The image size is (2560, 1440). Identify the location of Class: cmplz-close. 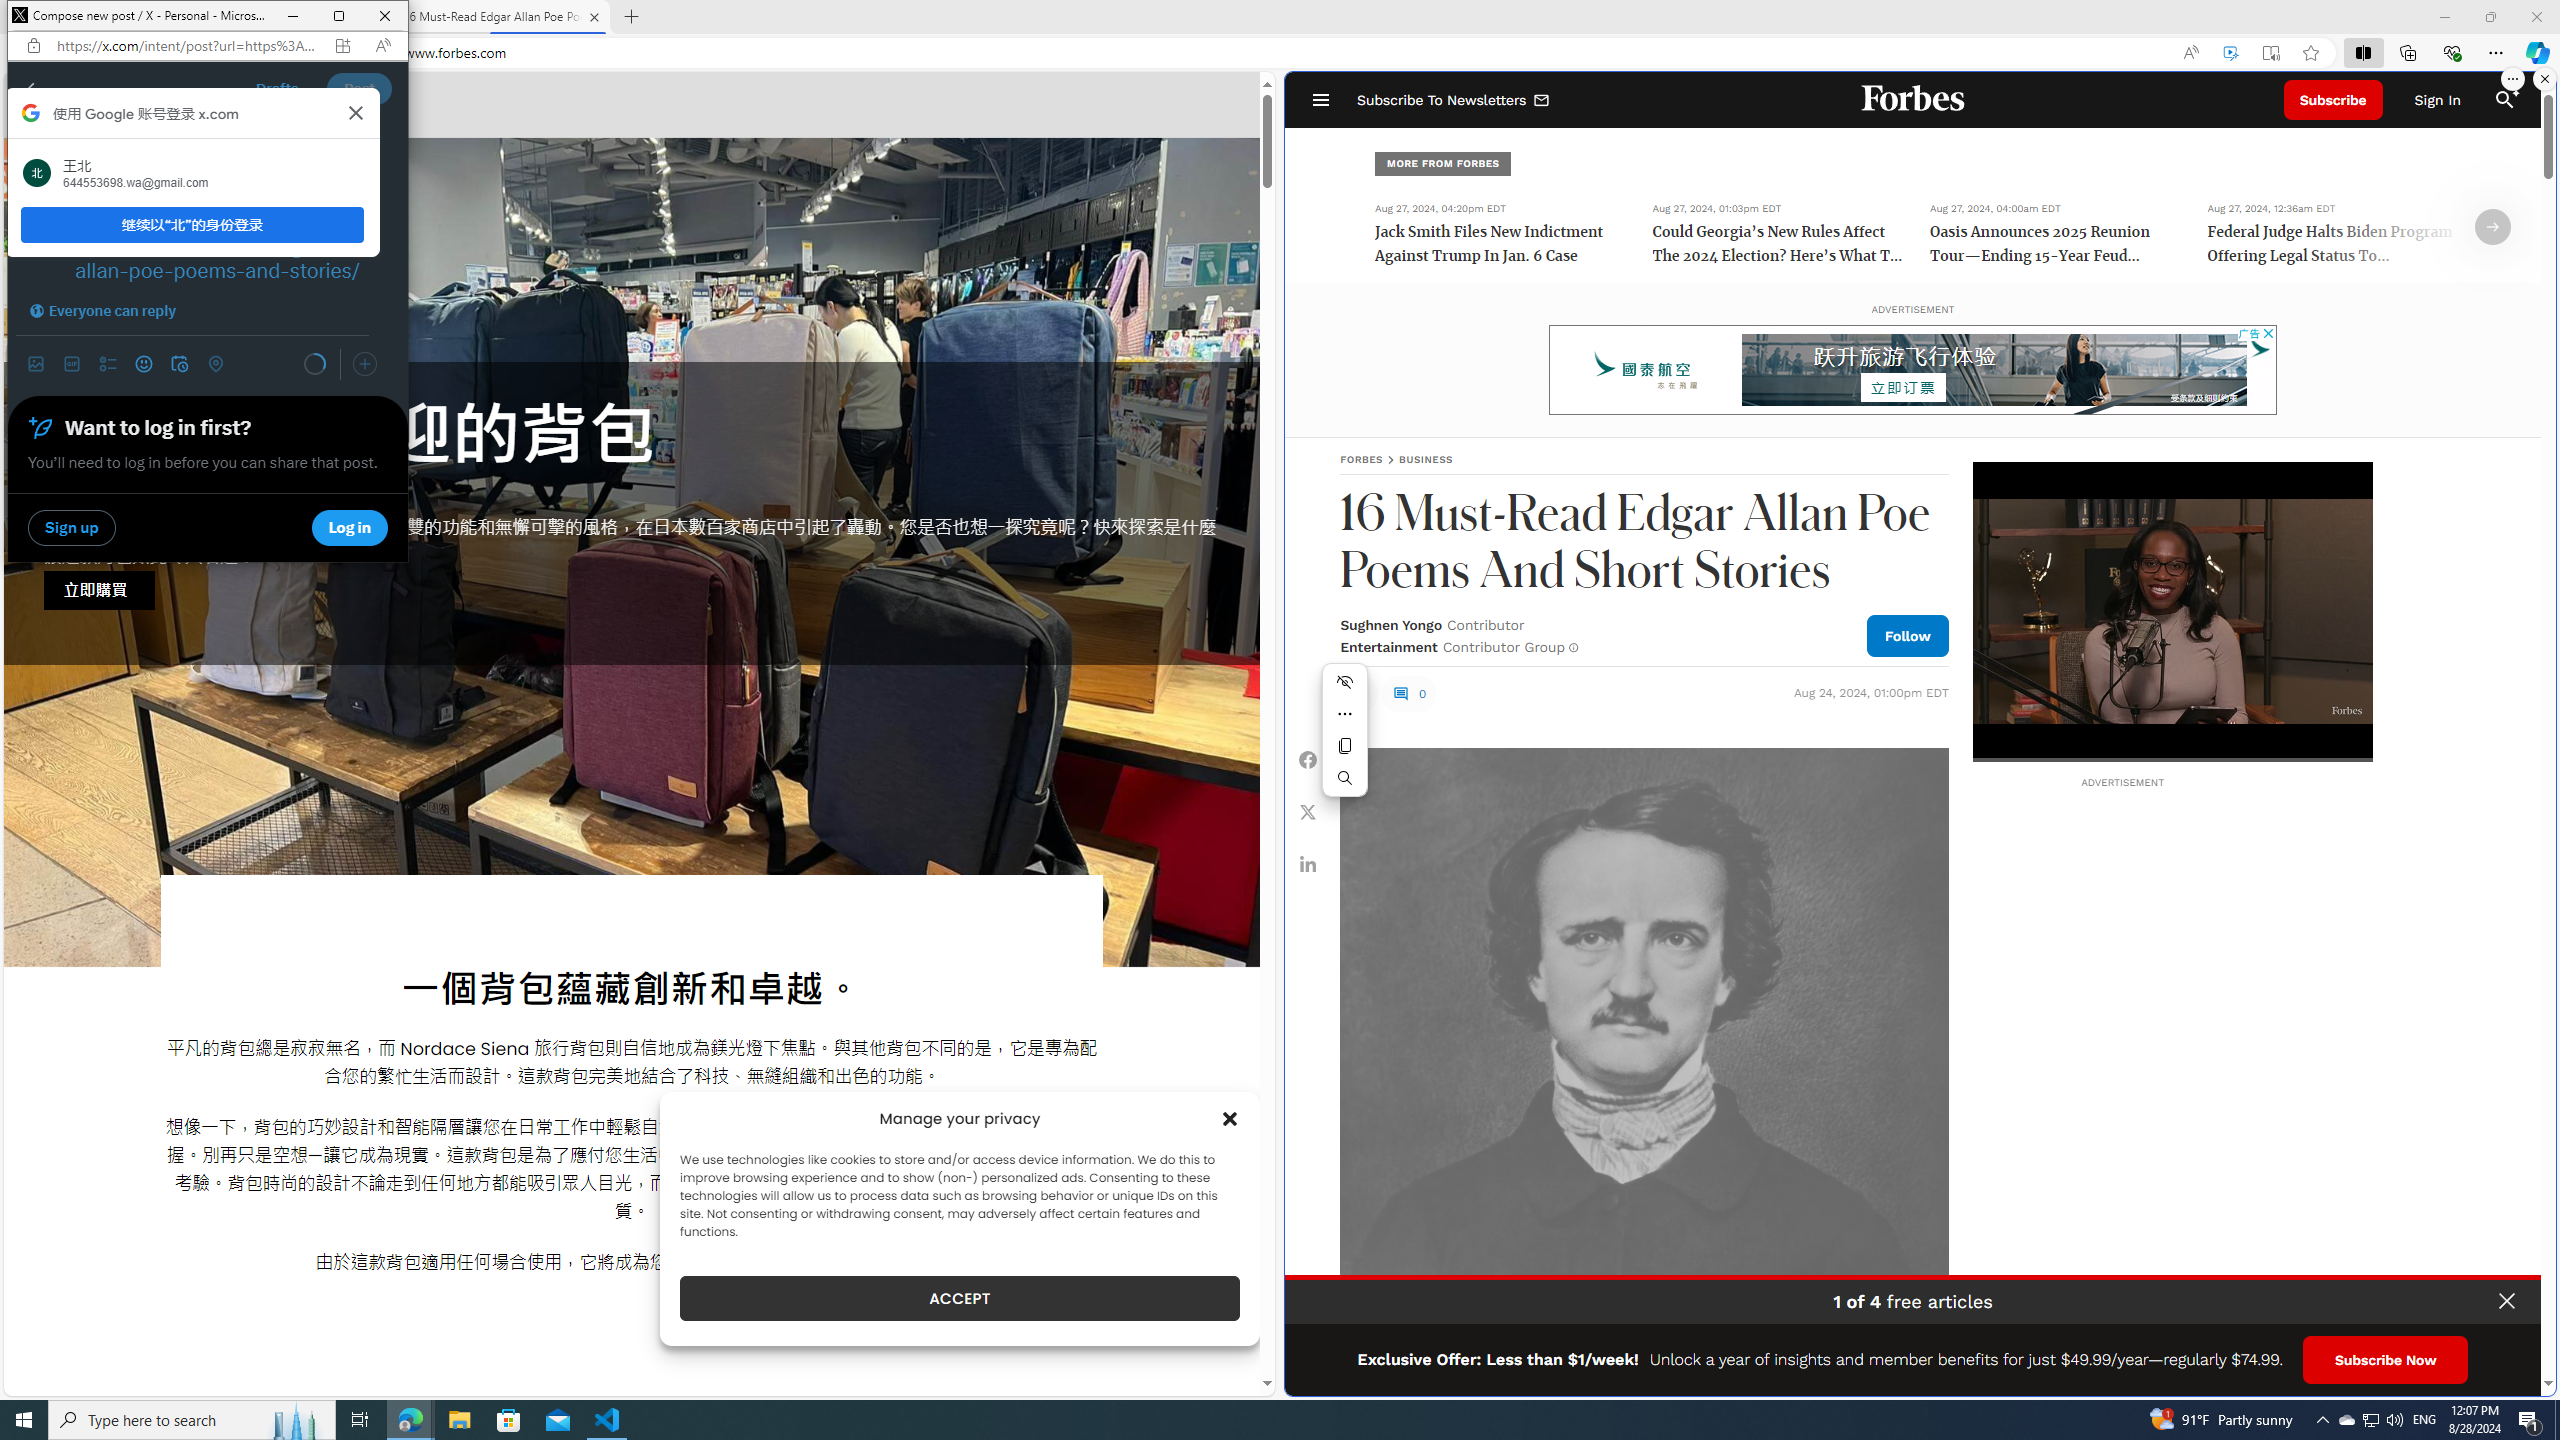
(1230, 1118).